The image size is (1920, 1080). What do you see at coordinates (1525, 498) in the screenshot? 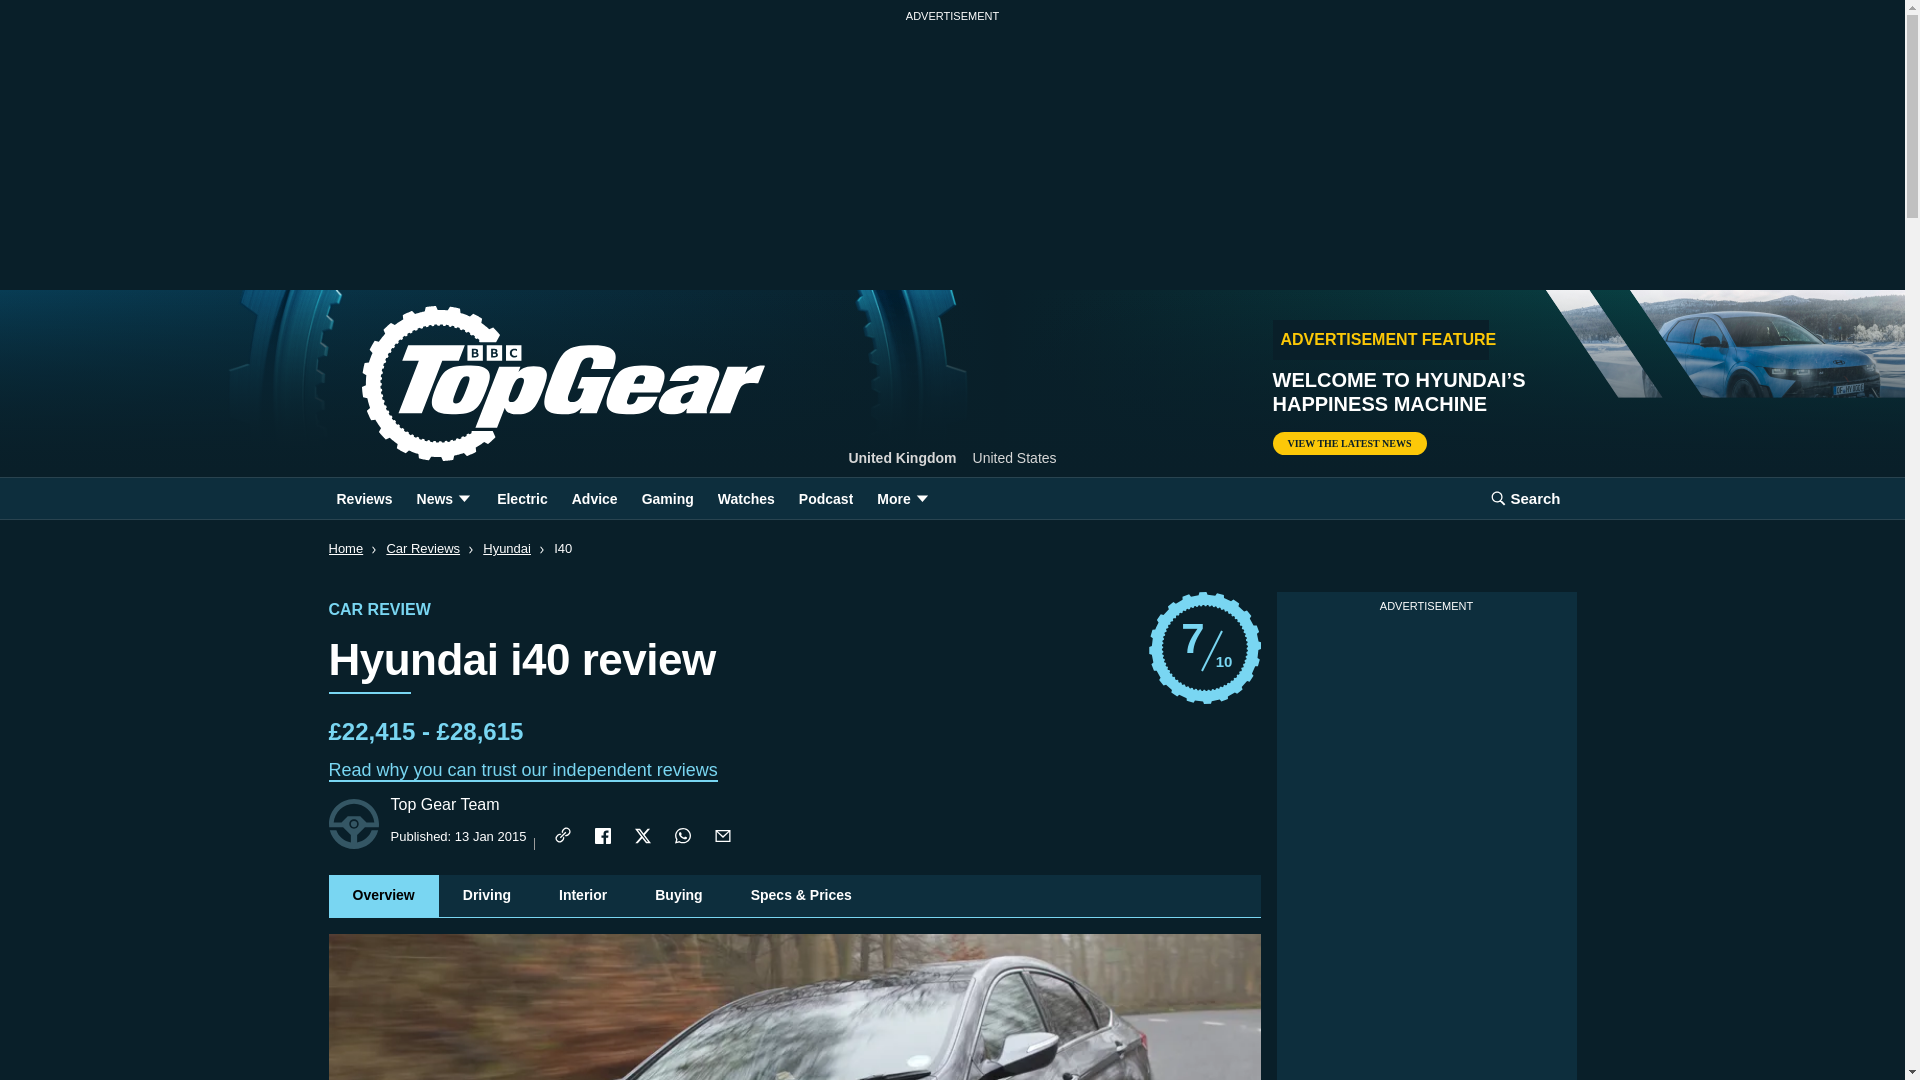
I see `Search` at bounding box center [1525, 498].